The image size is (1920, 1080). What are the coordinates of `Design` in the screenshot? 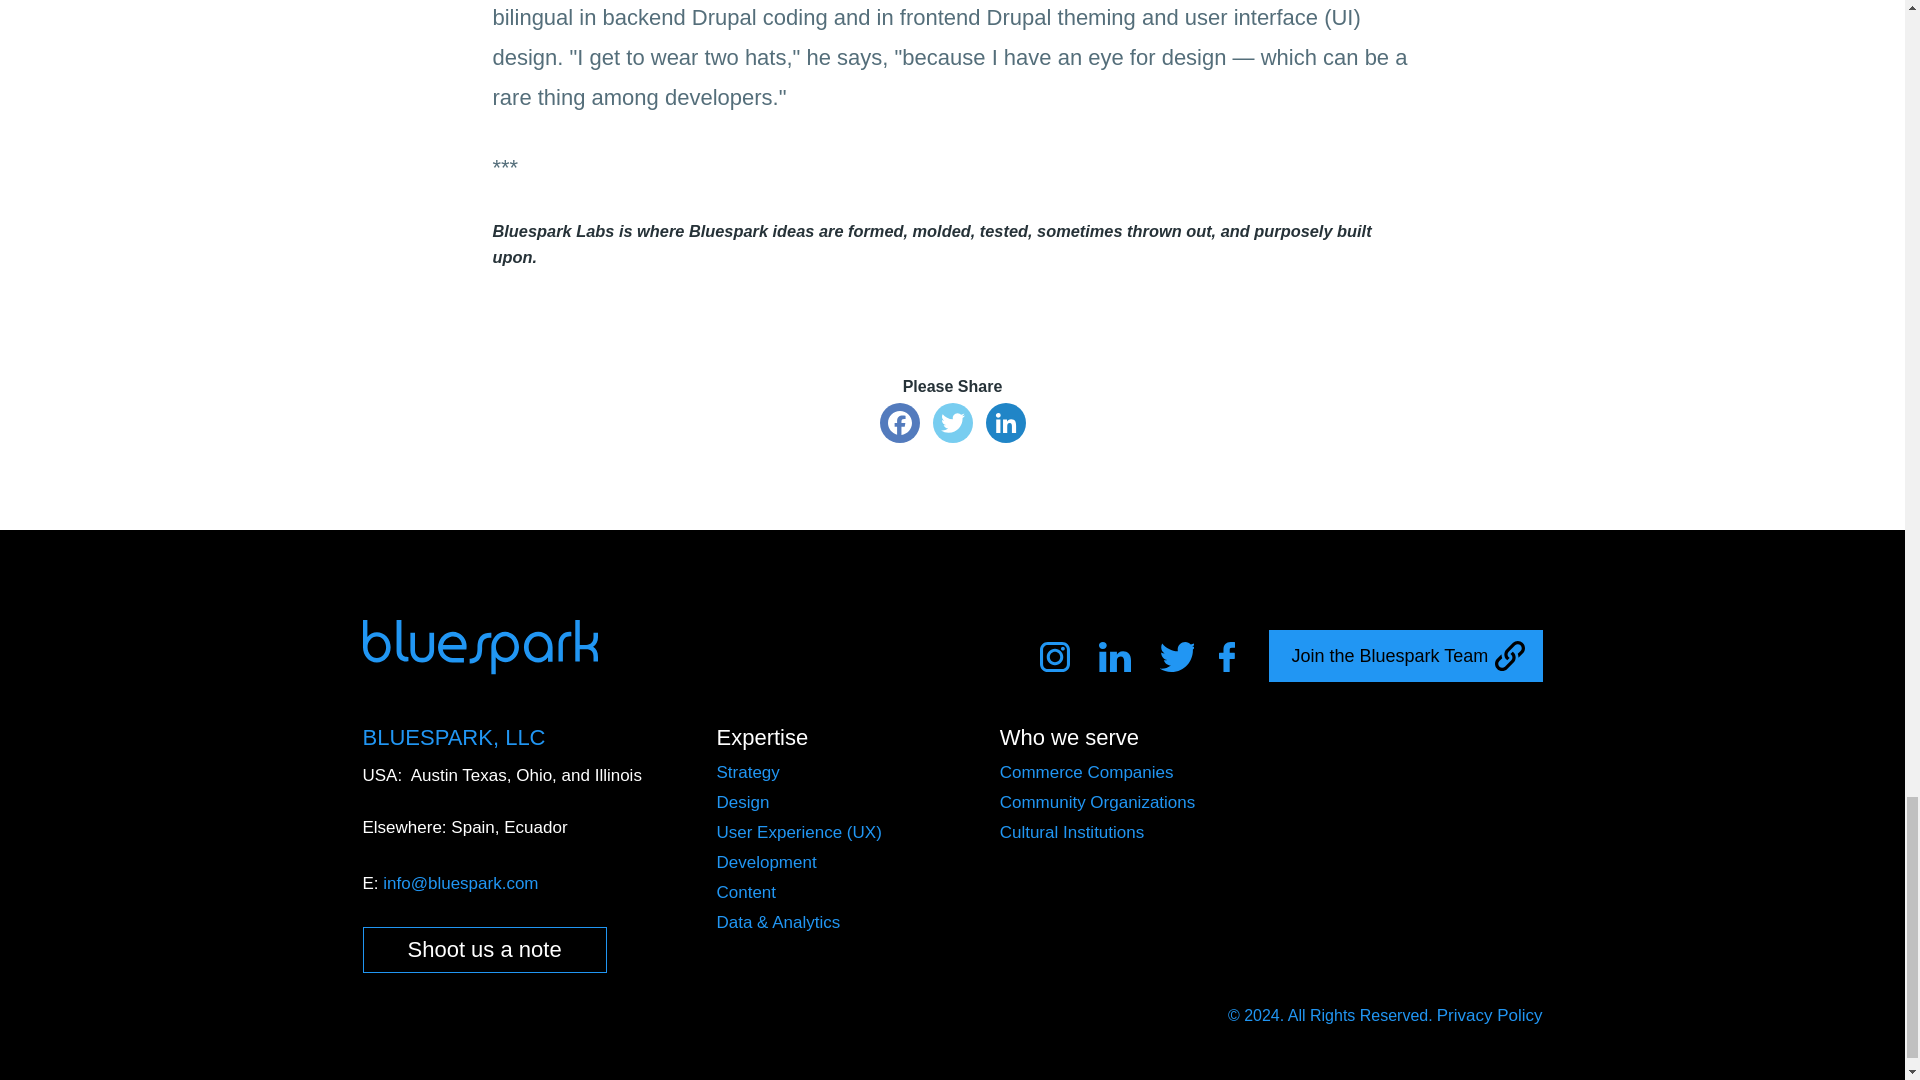 It's located at (742, 802).